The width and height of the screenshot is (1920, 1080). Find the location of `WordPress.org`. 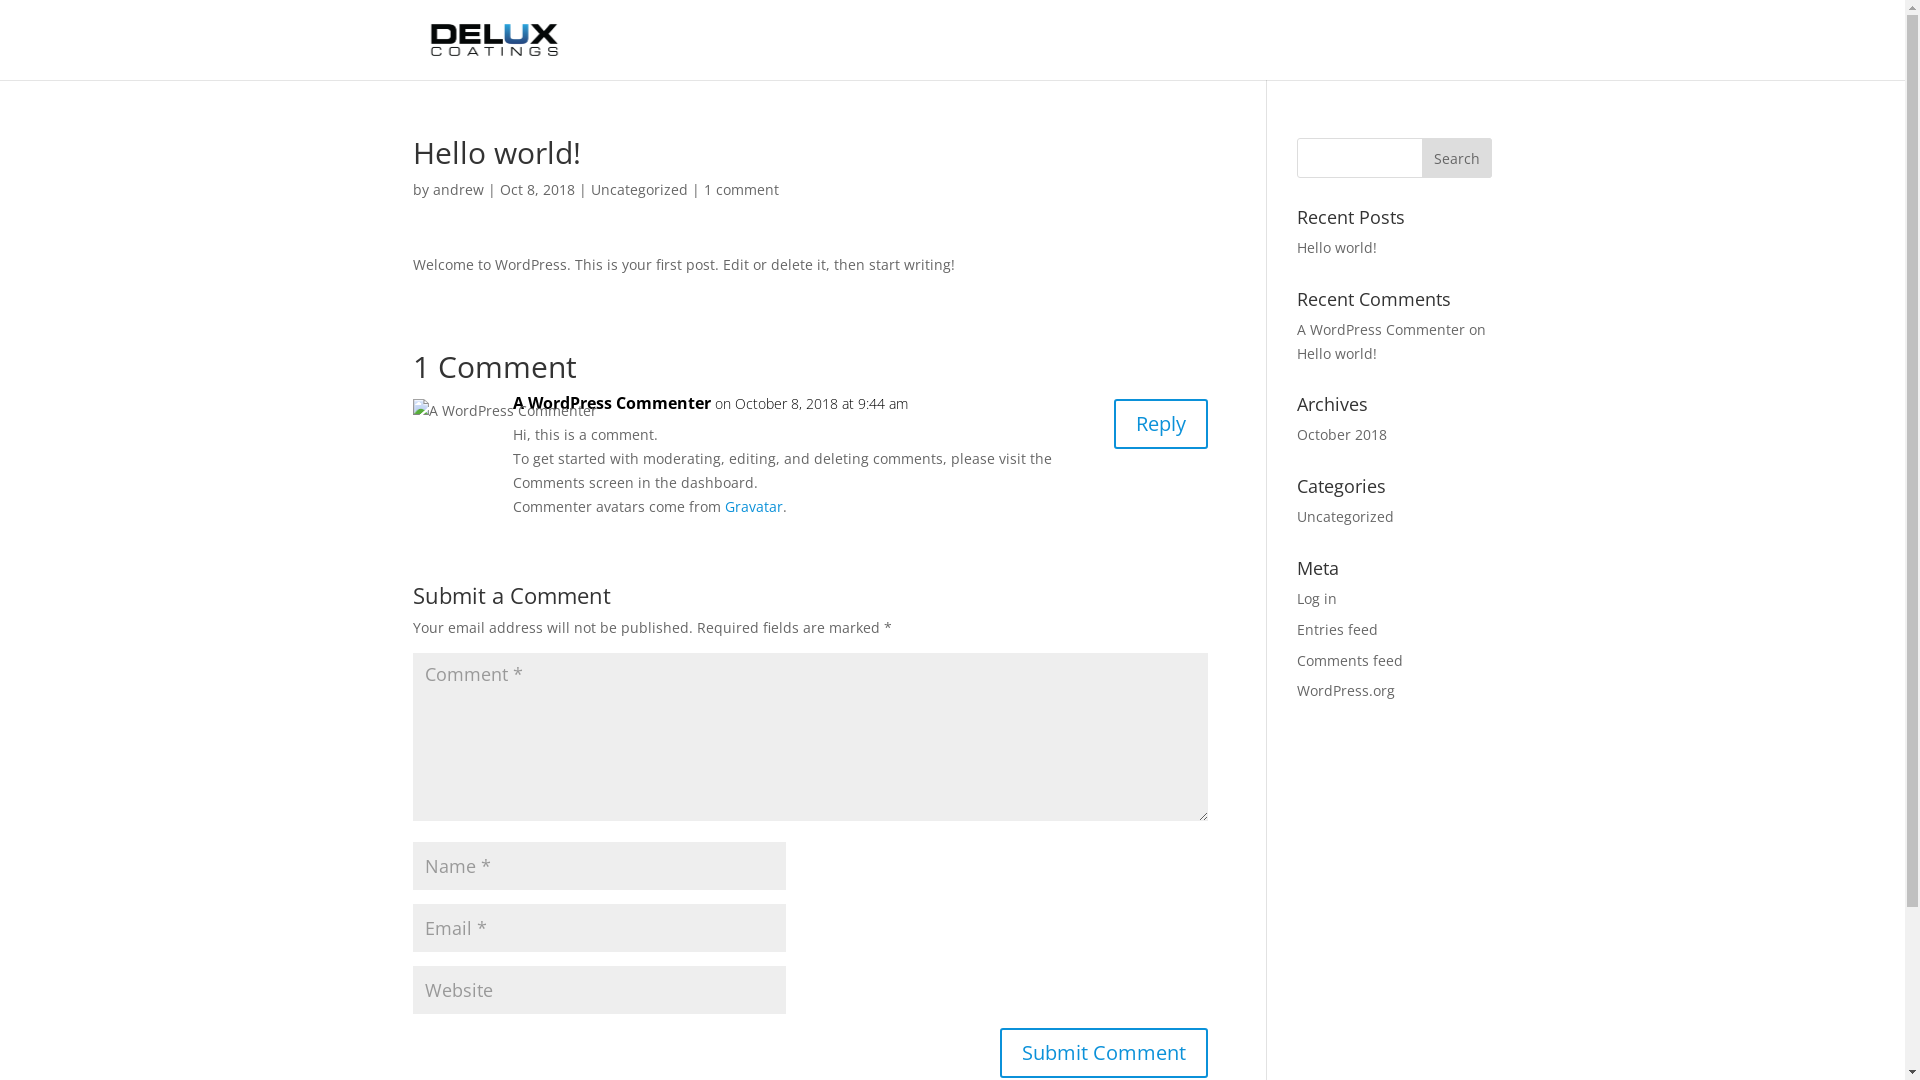

WordPress.org is located at coordinates (1346, 690).